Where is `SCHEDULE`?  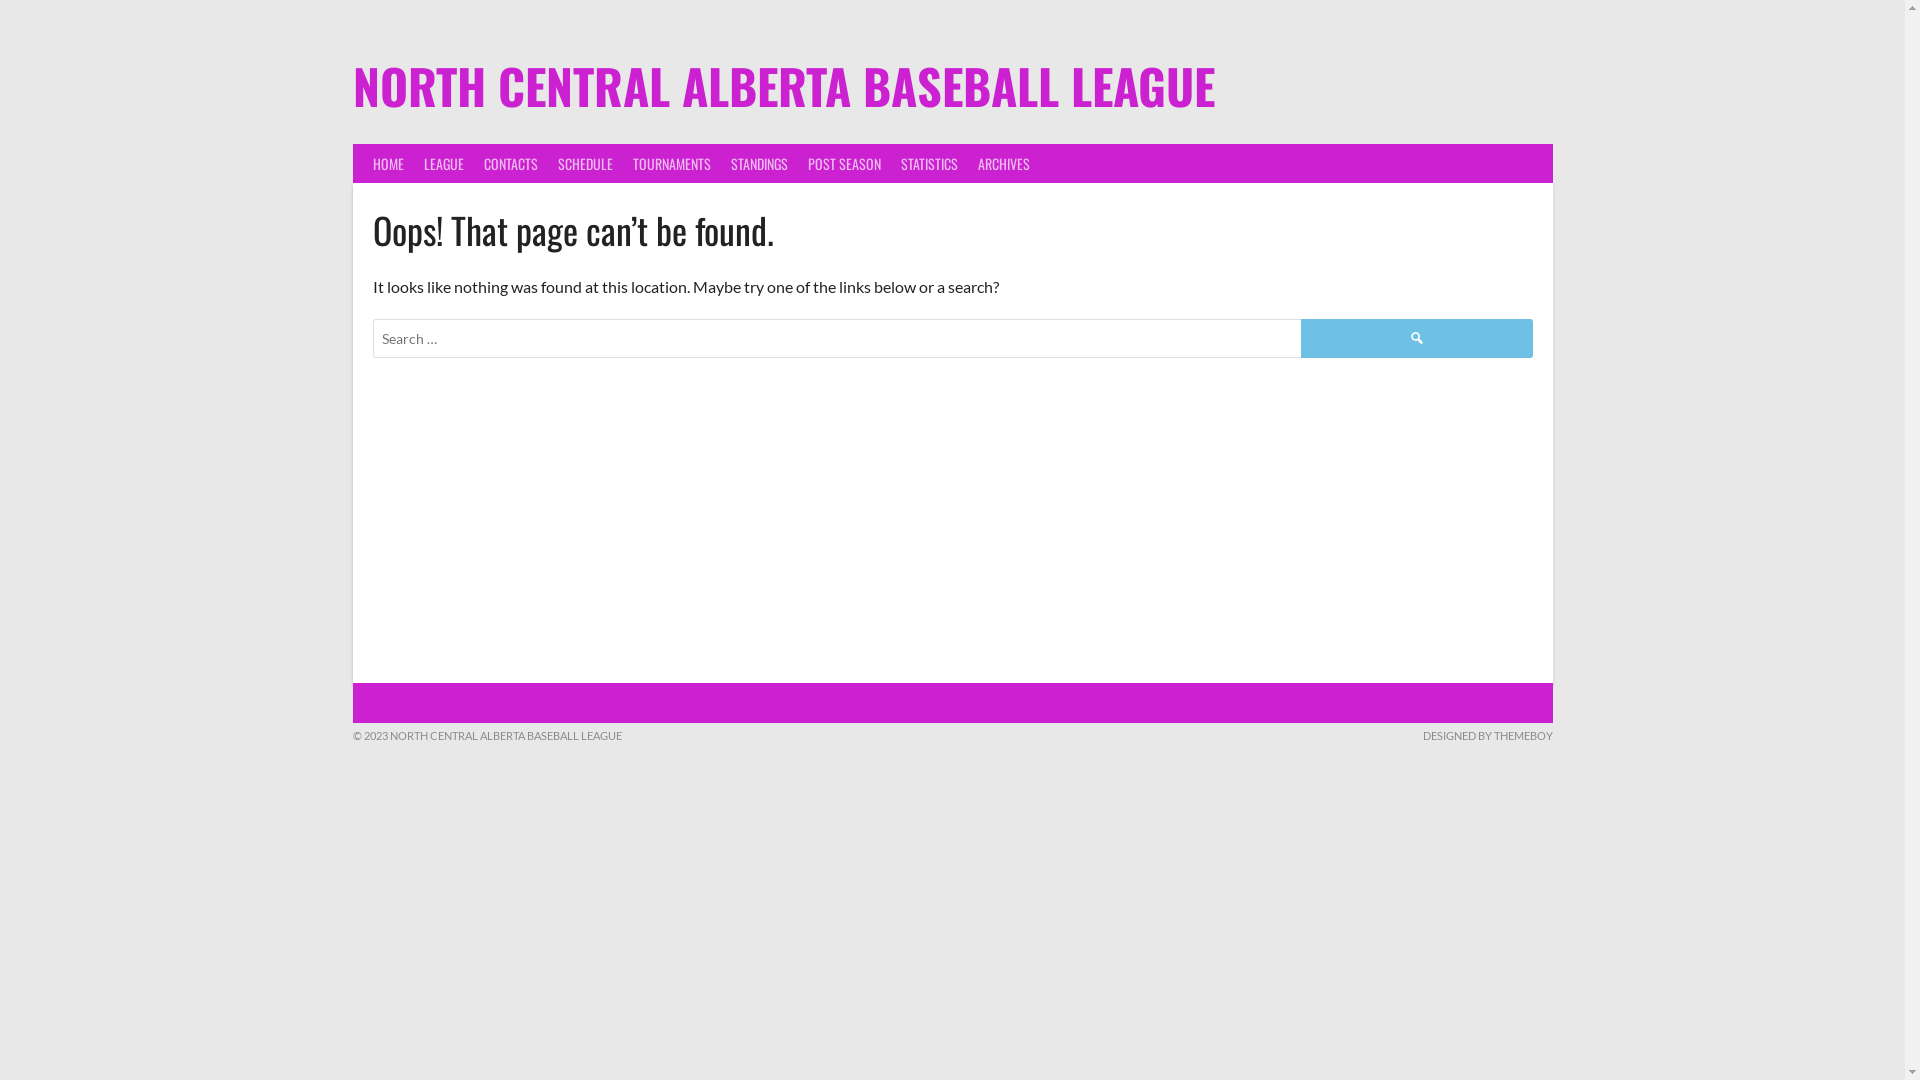 SCHEDULE is located at coordinates (586, 164).